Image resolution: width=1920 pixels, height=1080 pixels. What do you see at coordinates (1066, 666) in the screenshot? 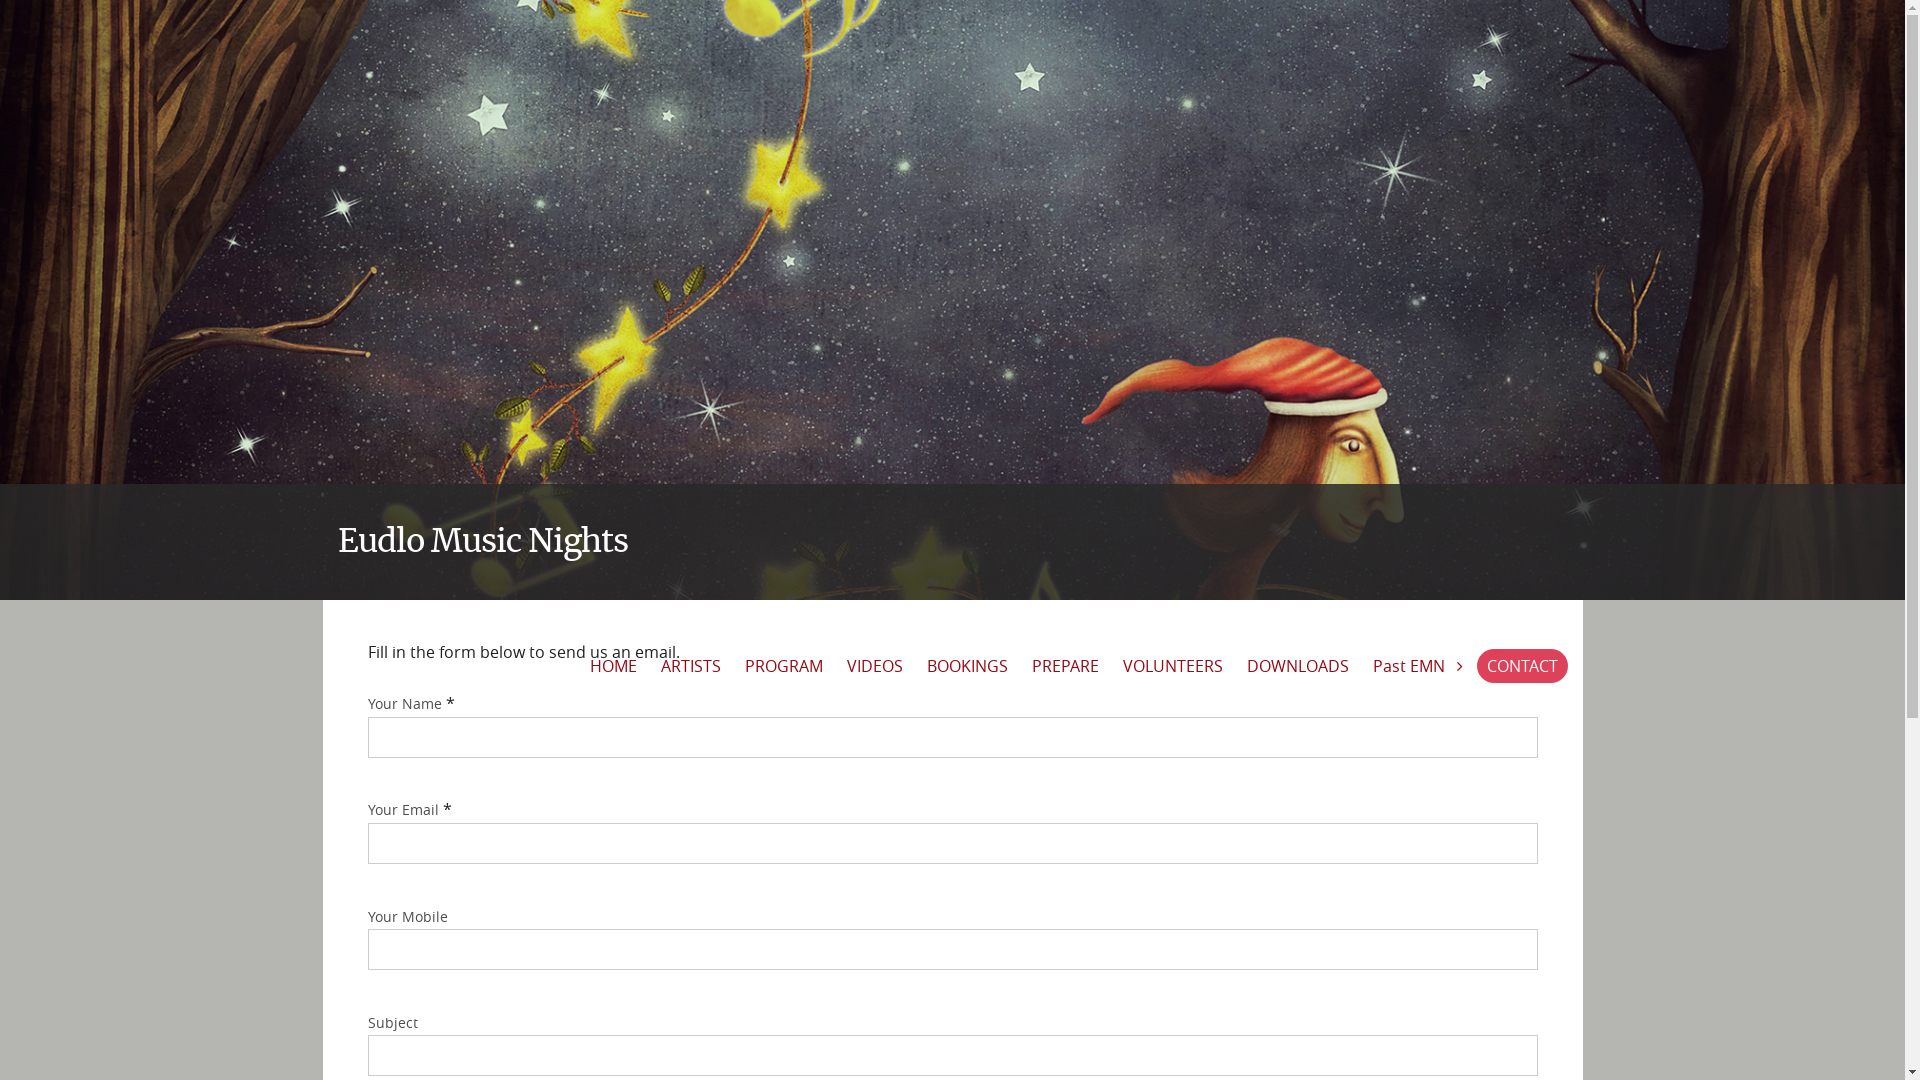
I see `PREPARE` at bounding box center [1066, 666].